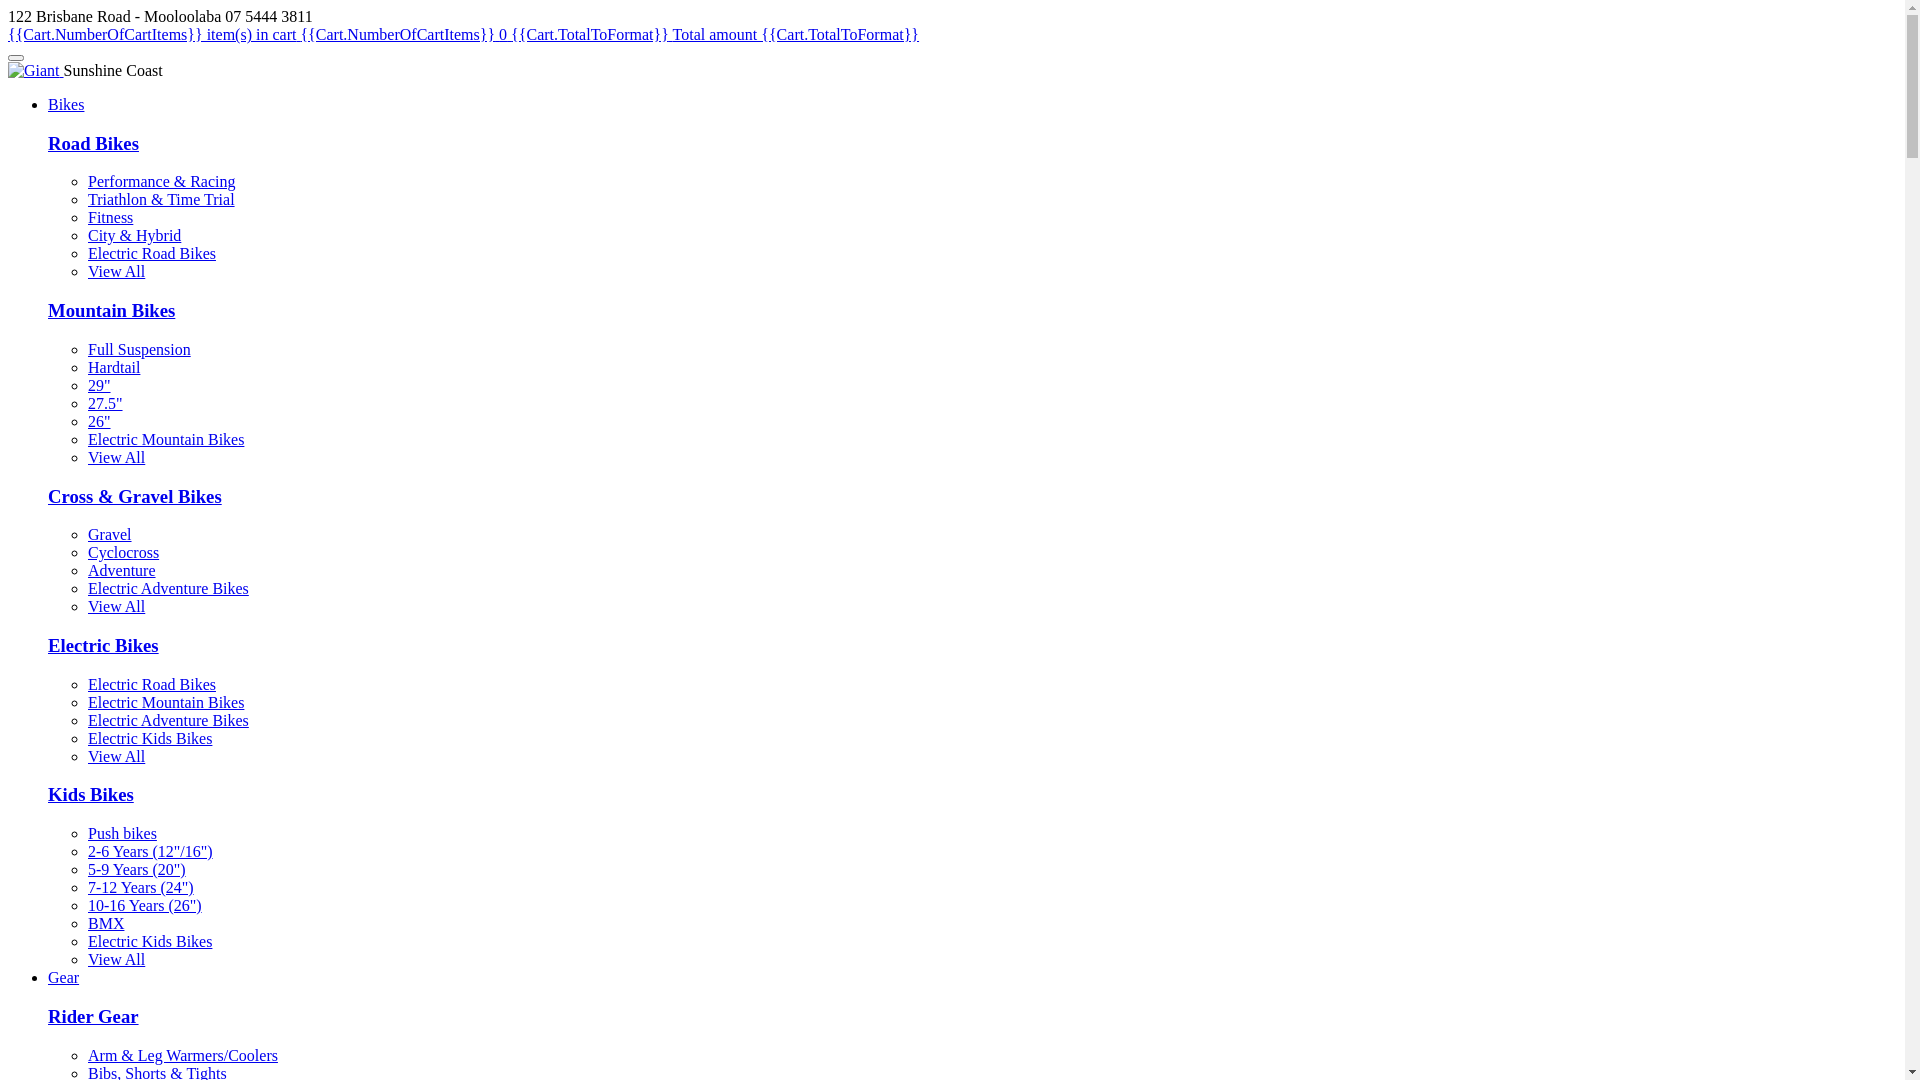  I want to click on Rider Gear, so click(94, 1016).